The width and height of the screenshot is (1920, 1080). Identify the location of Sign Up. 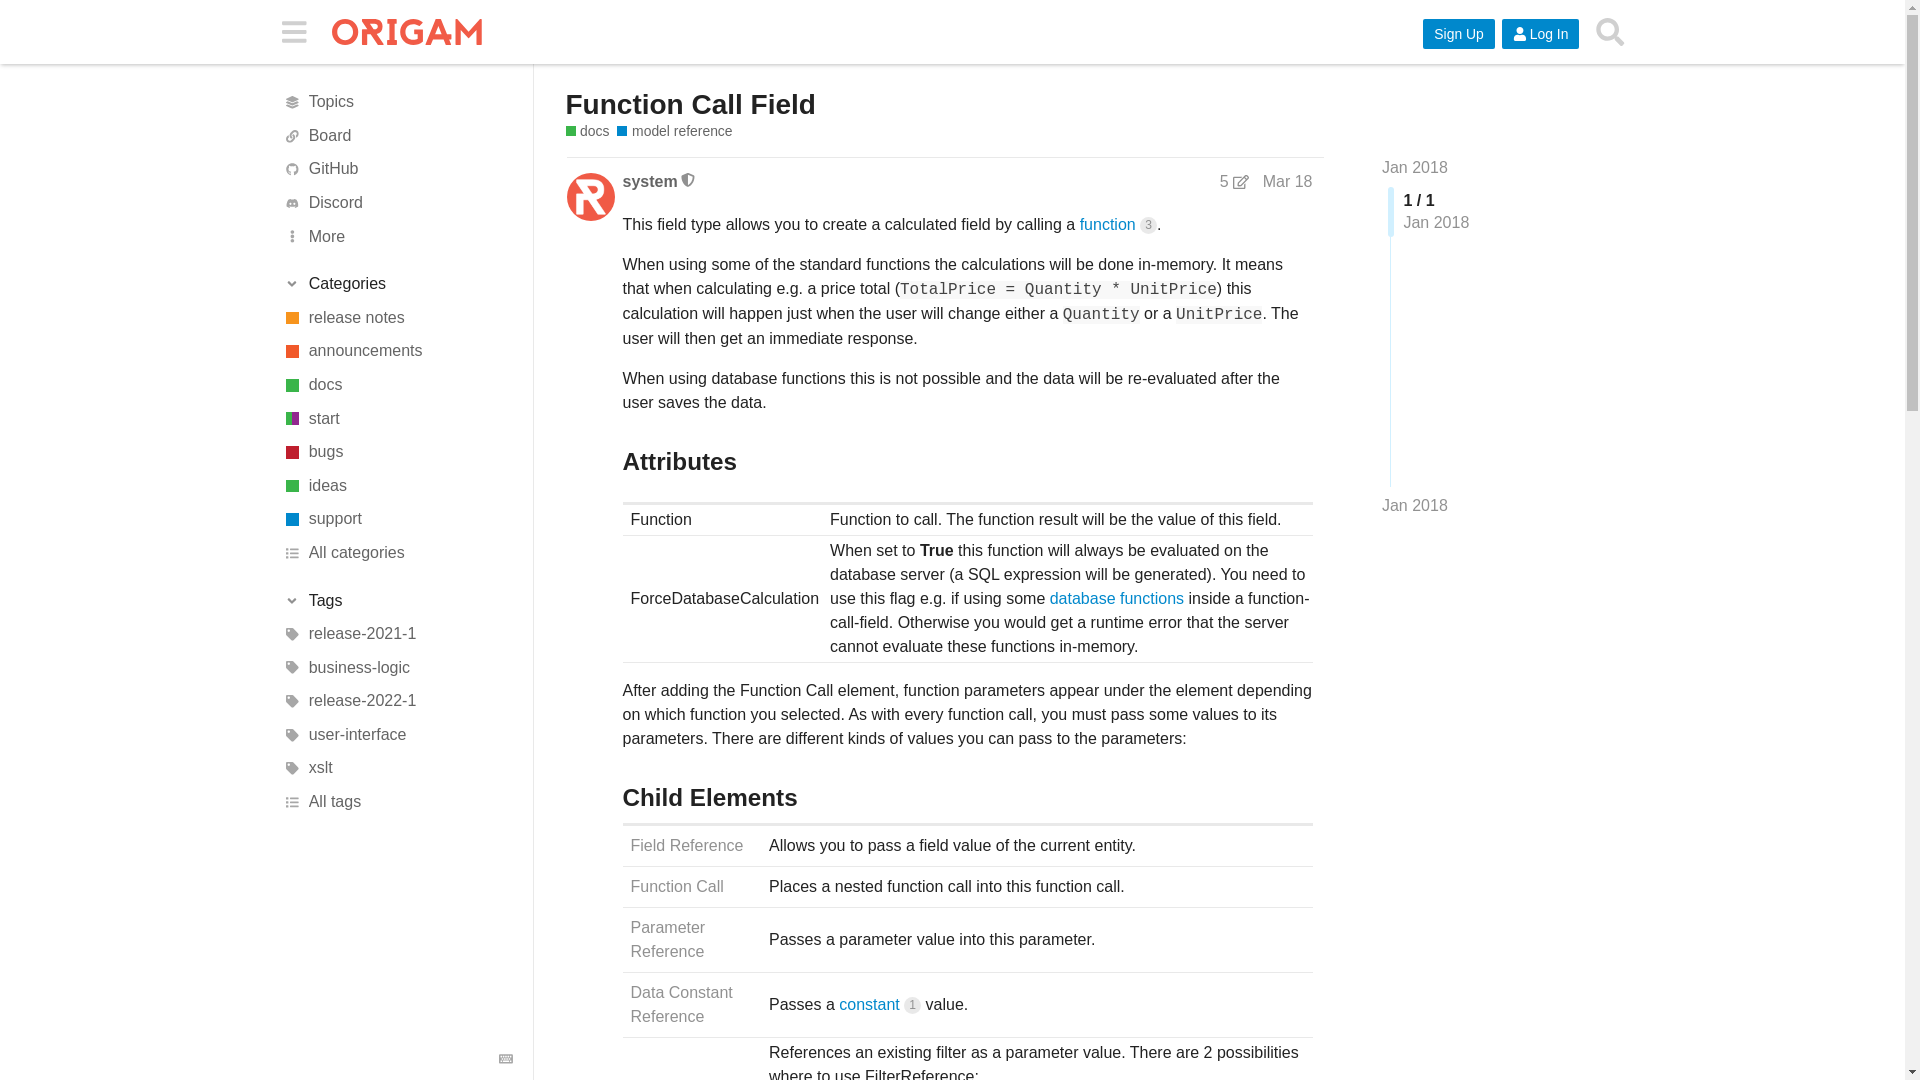
(1458, 34).